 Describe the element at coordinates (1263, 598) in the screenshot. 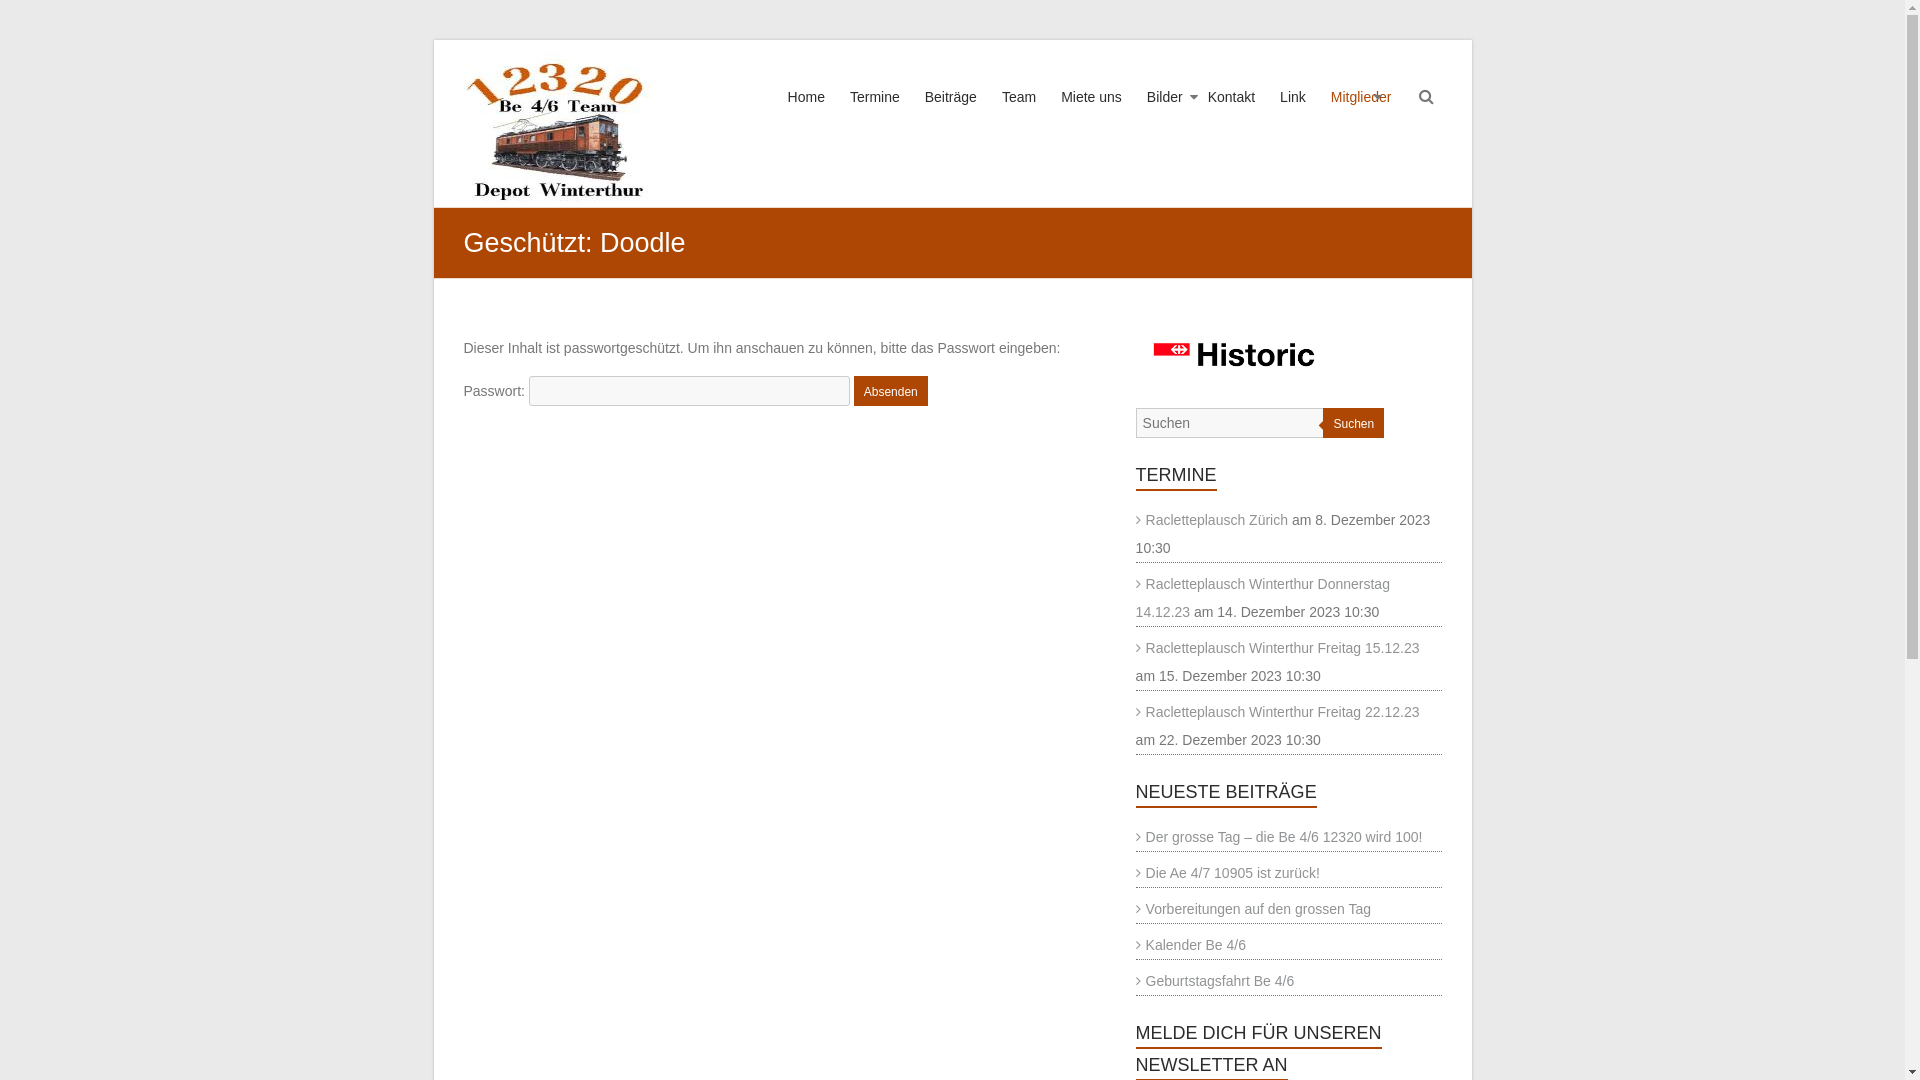

I see `Racletteplausch Winterthur Donnerstag 14.12.23` at that location.